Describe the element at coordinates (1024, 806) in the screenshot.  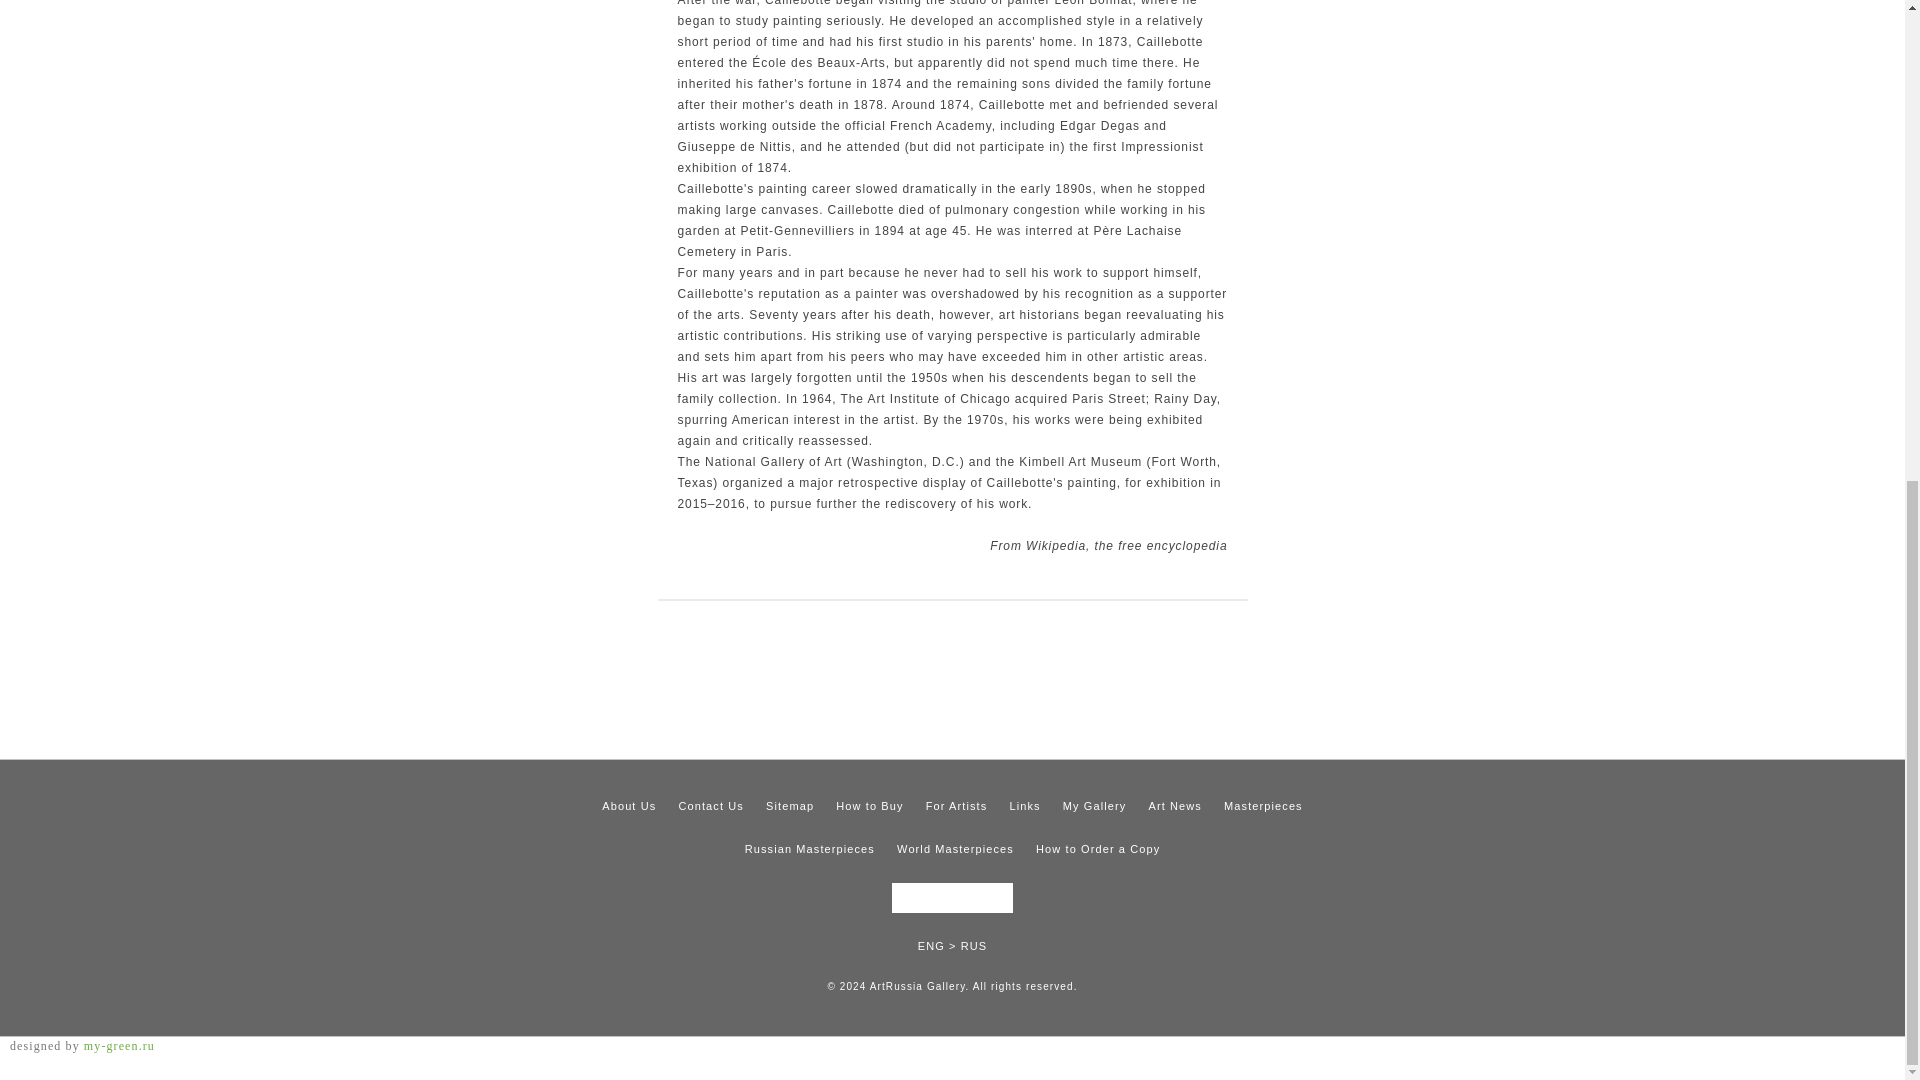
I see `Links` at that location.